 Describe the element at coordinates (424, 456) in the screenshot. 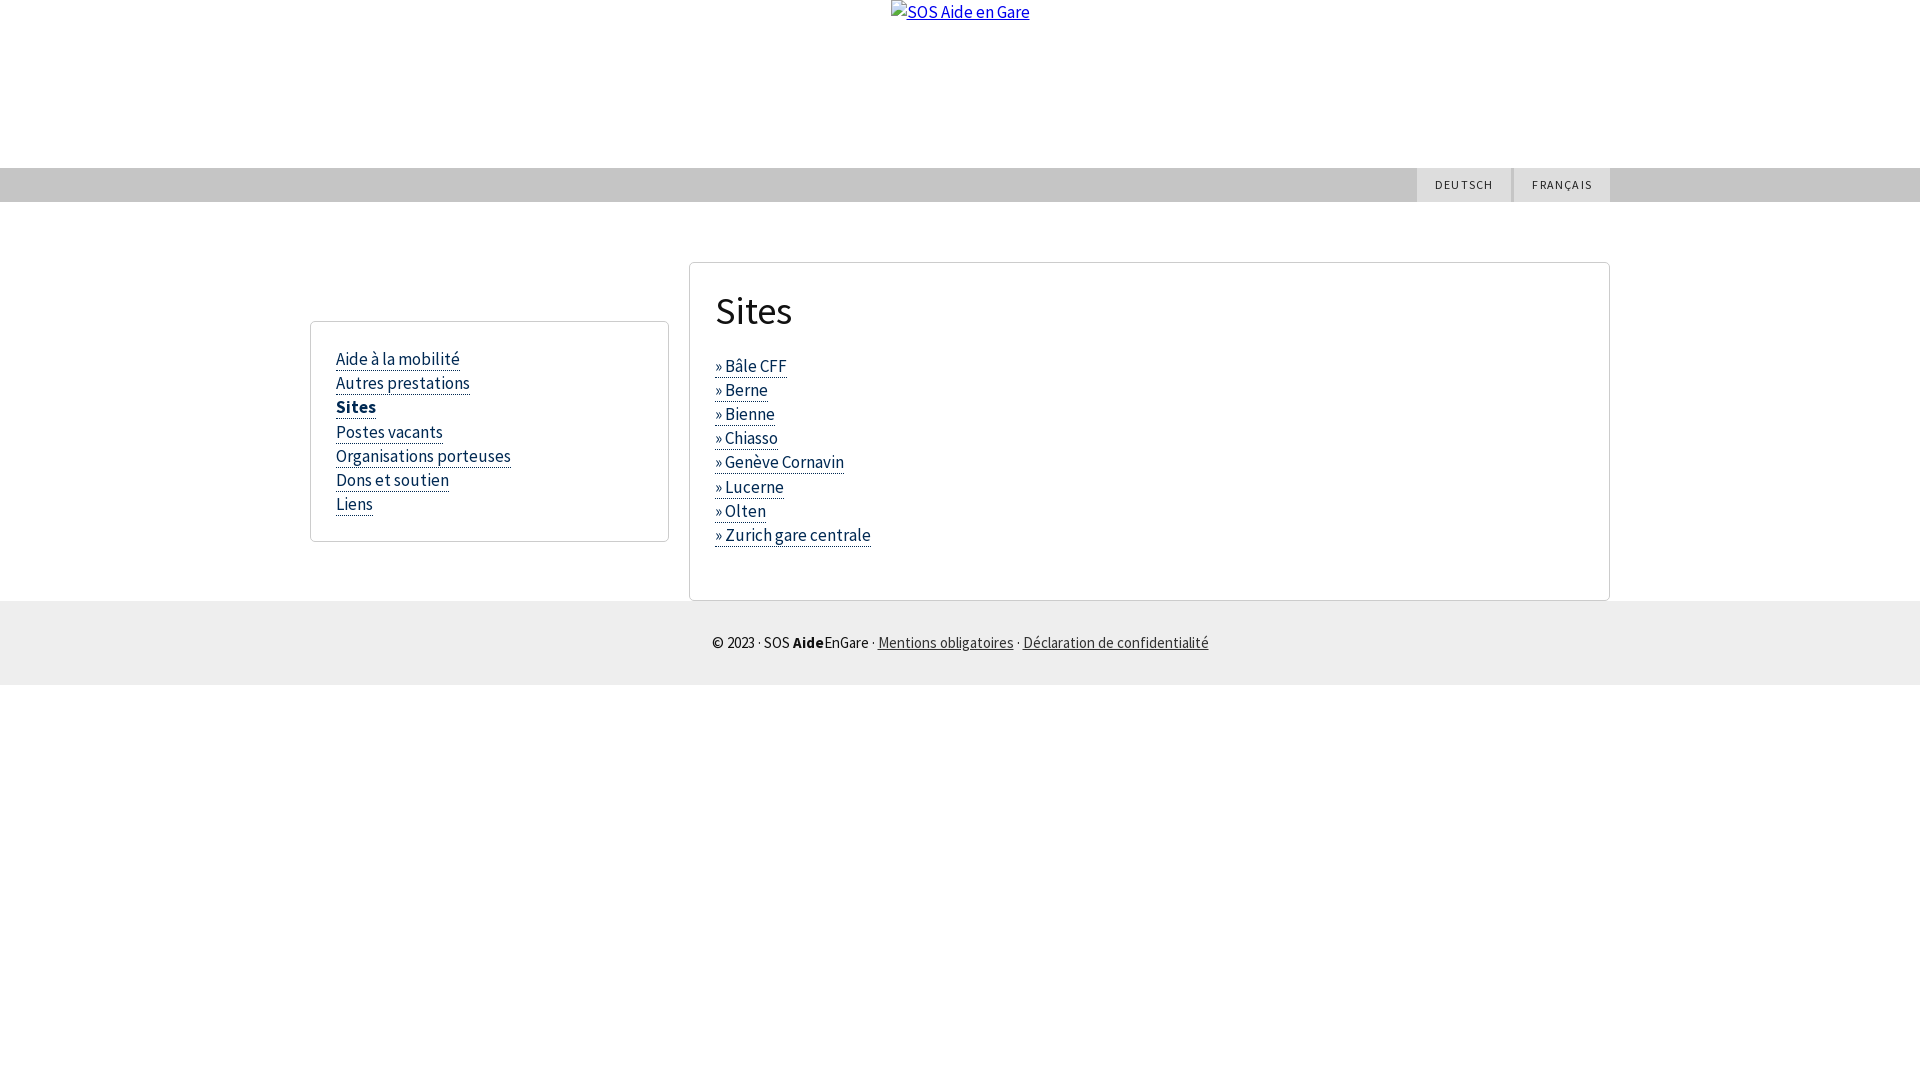

I see `Organisations porteuses` at that location.